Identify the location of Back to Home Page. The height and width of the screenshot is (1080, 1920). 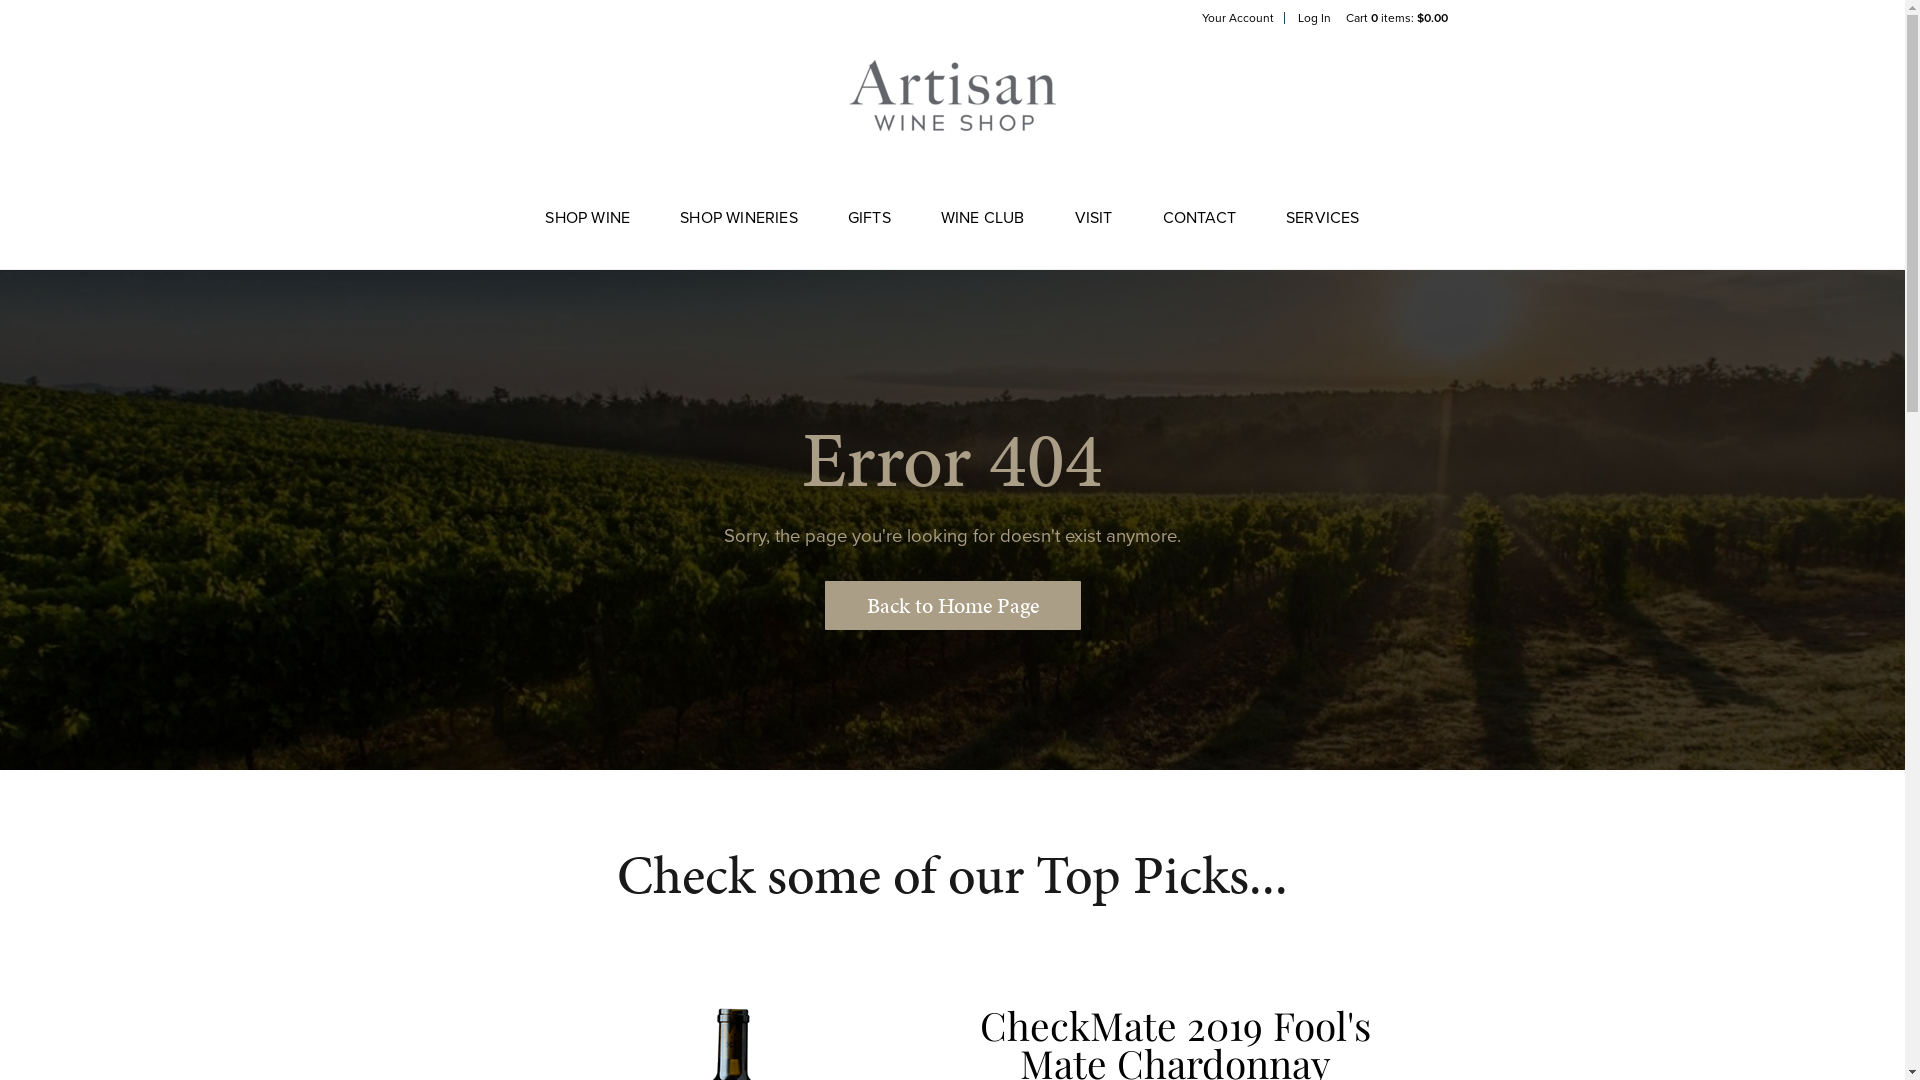
(952, 606).